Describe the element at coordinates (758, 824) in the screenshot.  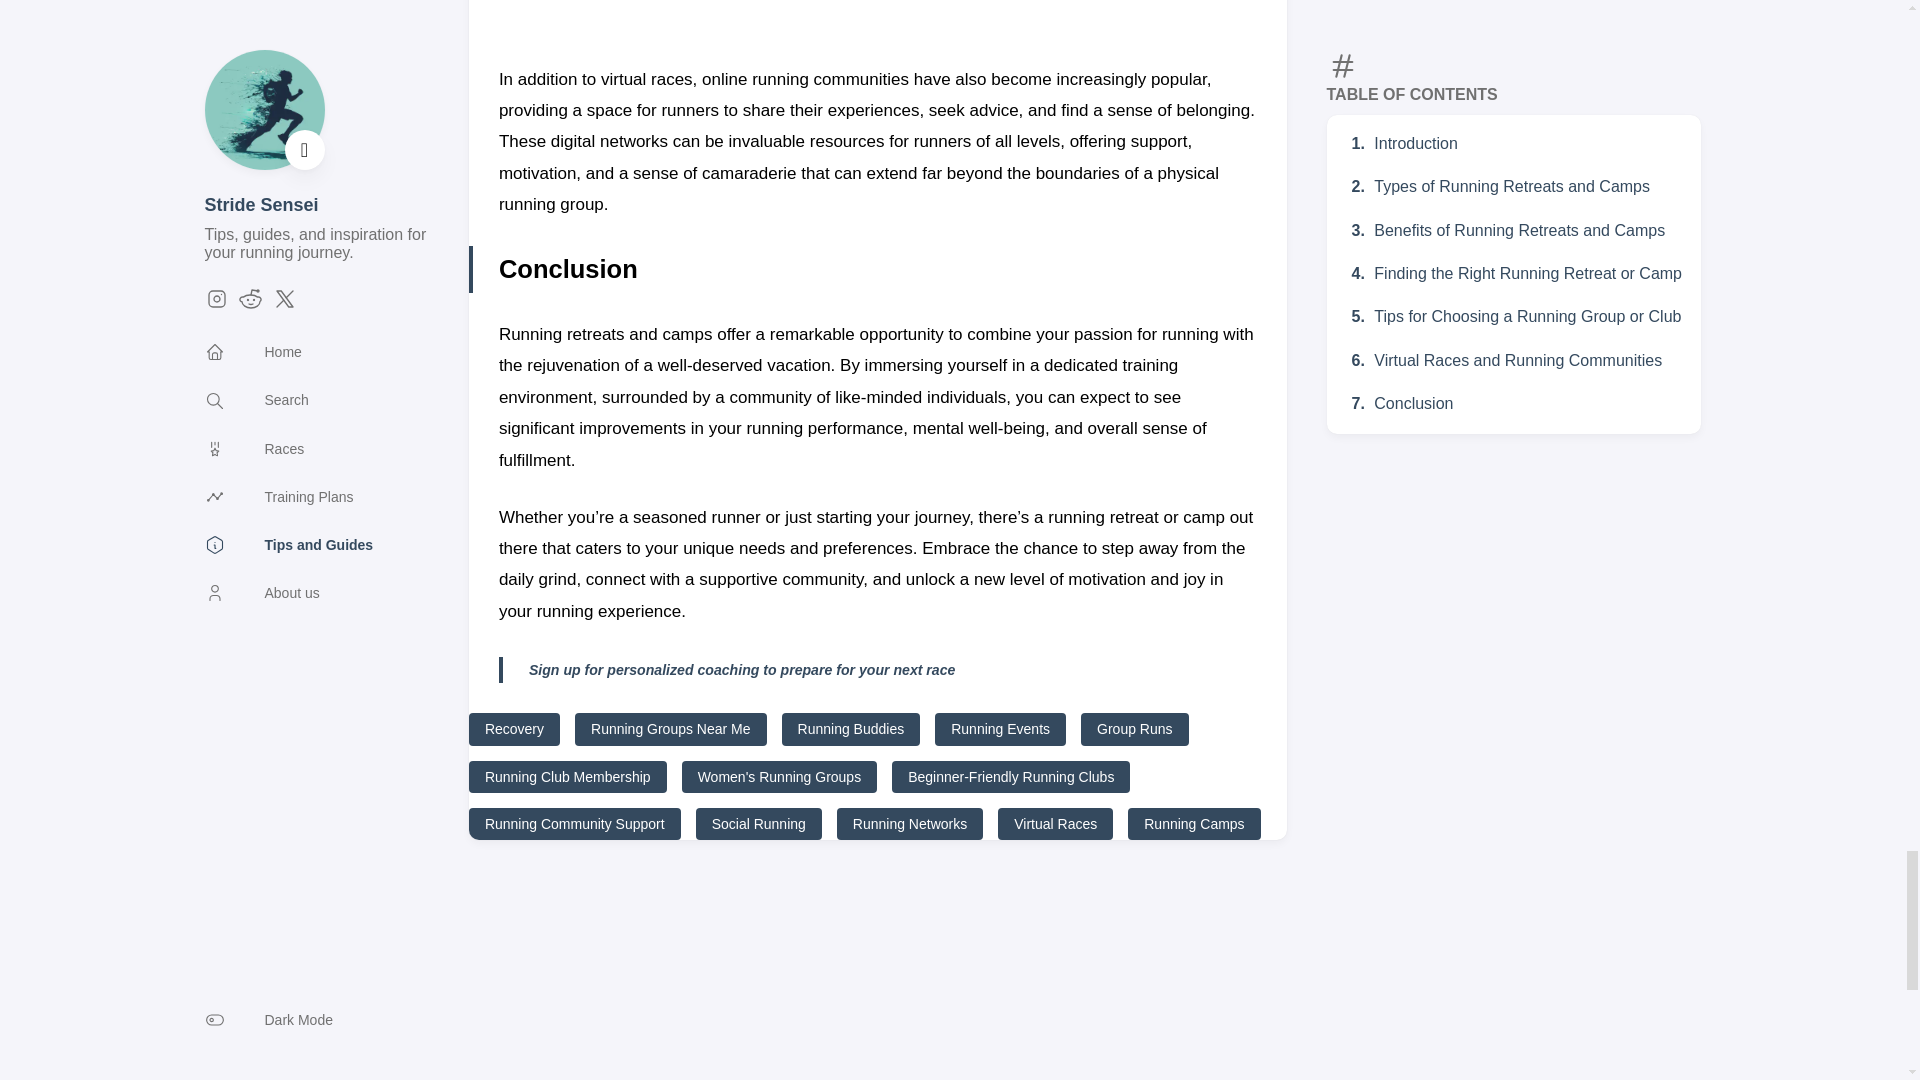
I see `Social Running` at that location.